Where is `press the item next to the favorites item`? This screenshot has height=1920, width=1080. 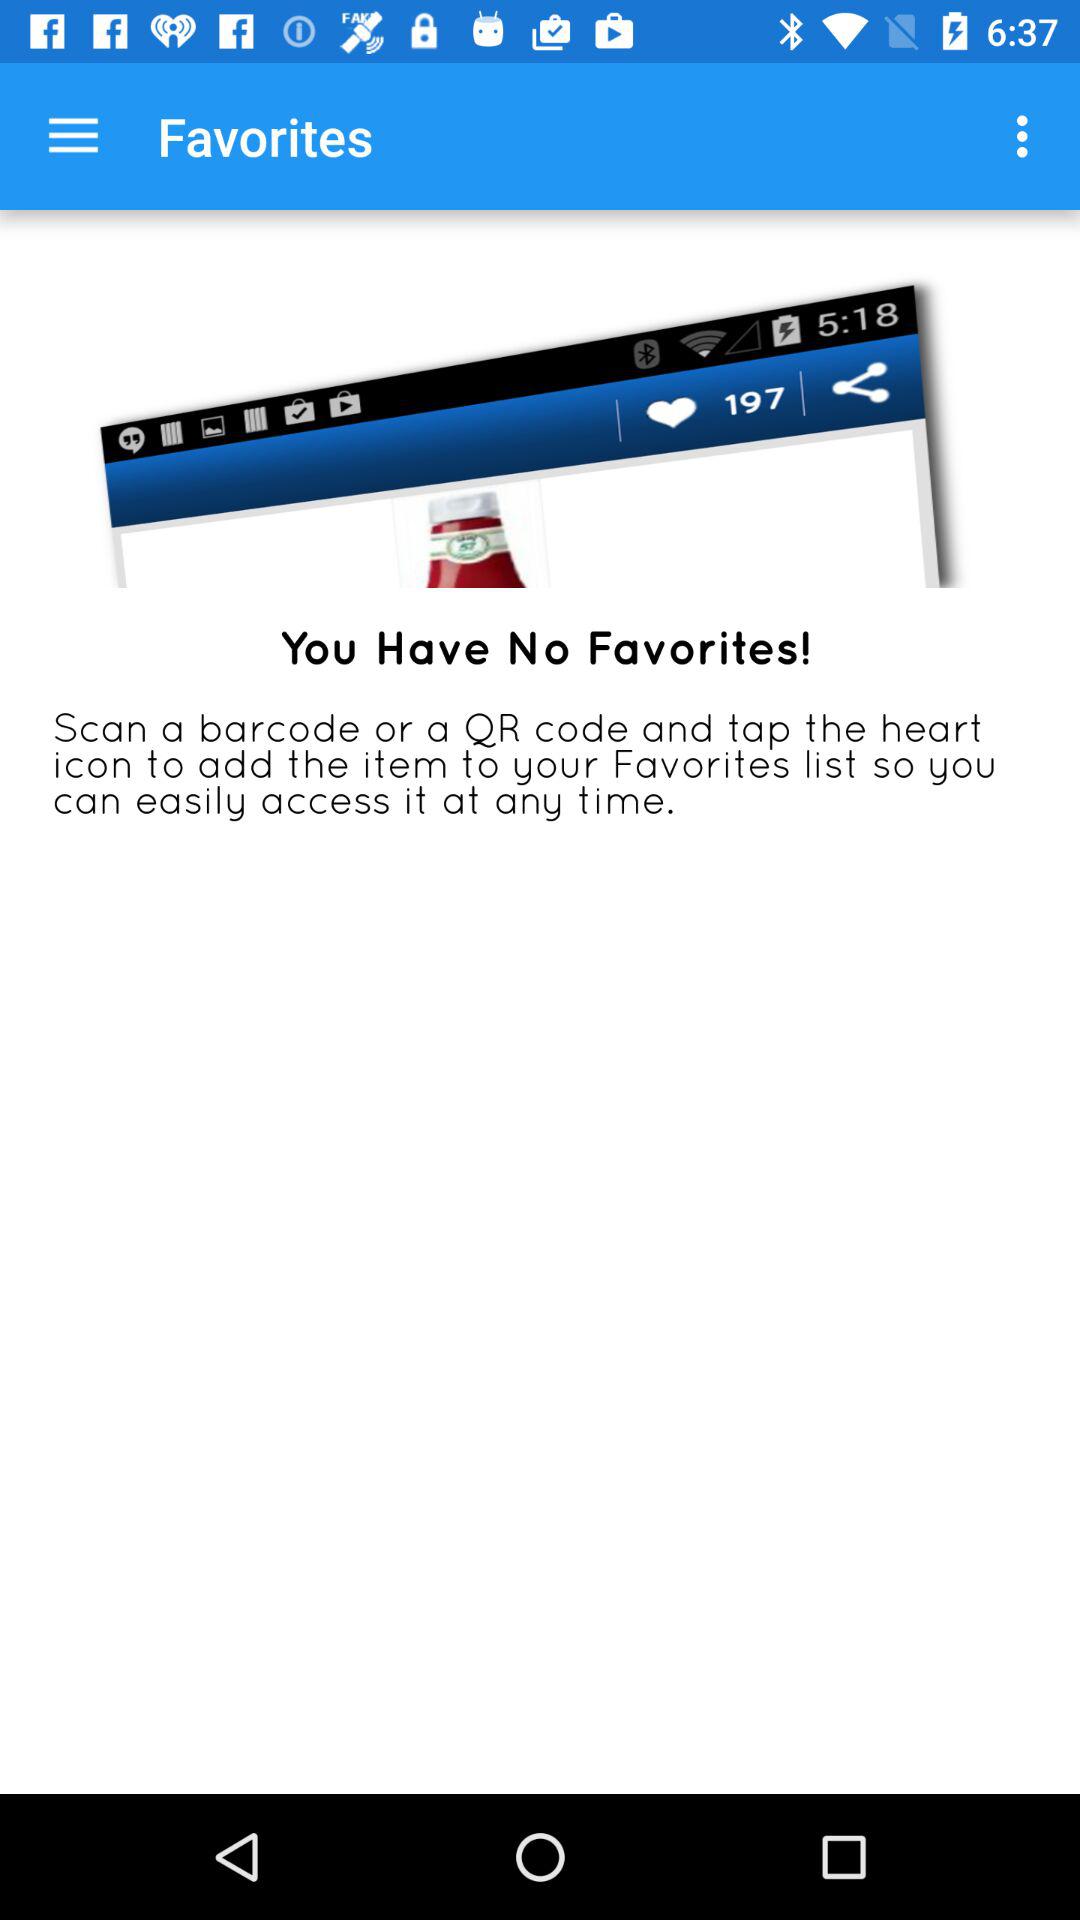 press the item next to the favorites item is located at coordinates (73, 136).